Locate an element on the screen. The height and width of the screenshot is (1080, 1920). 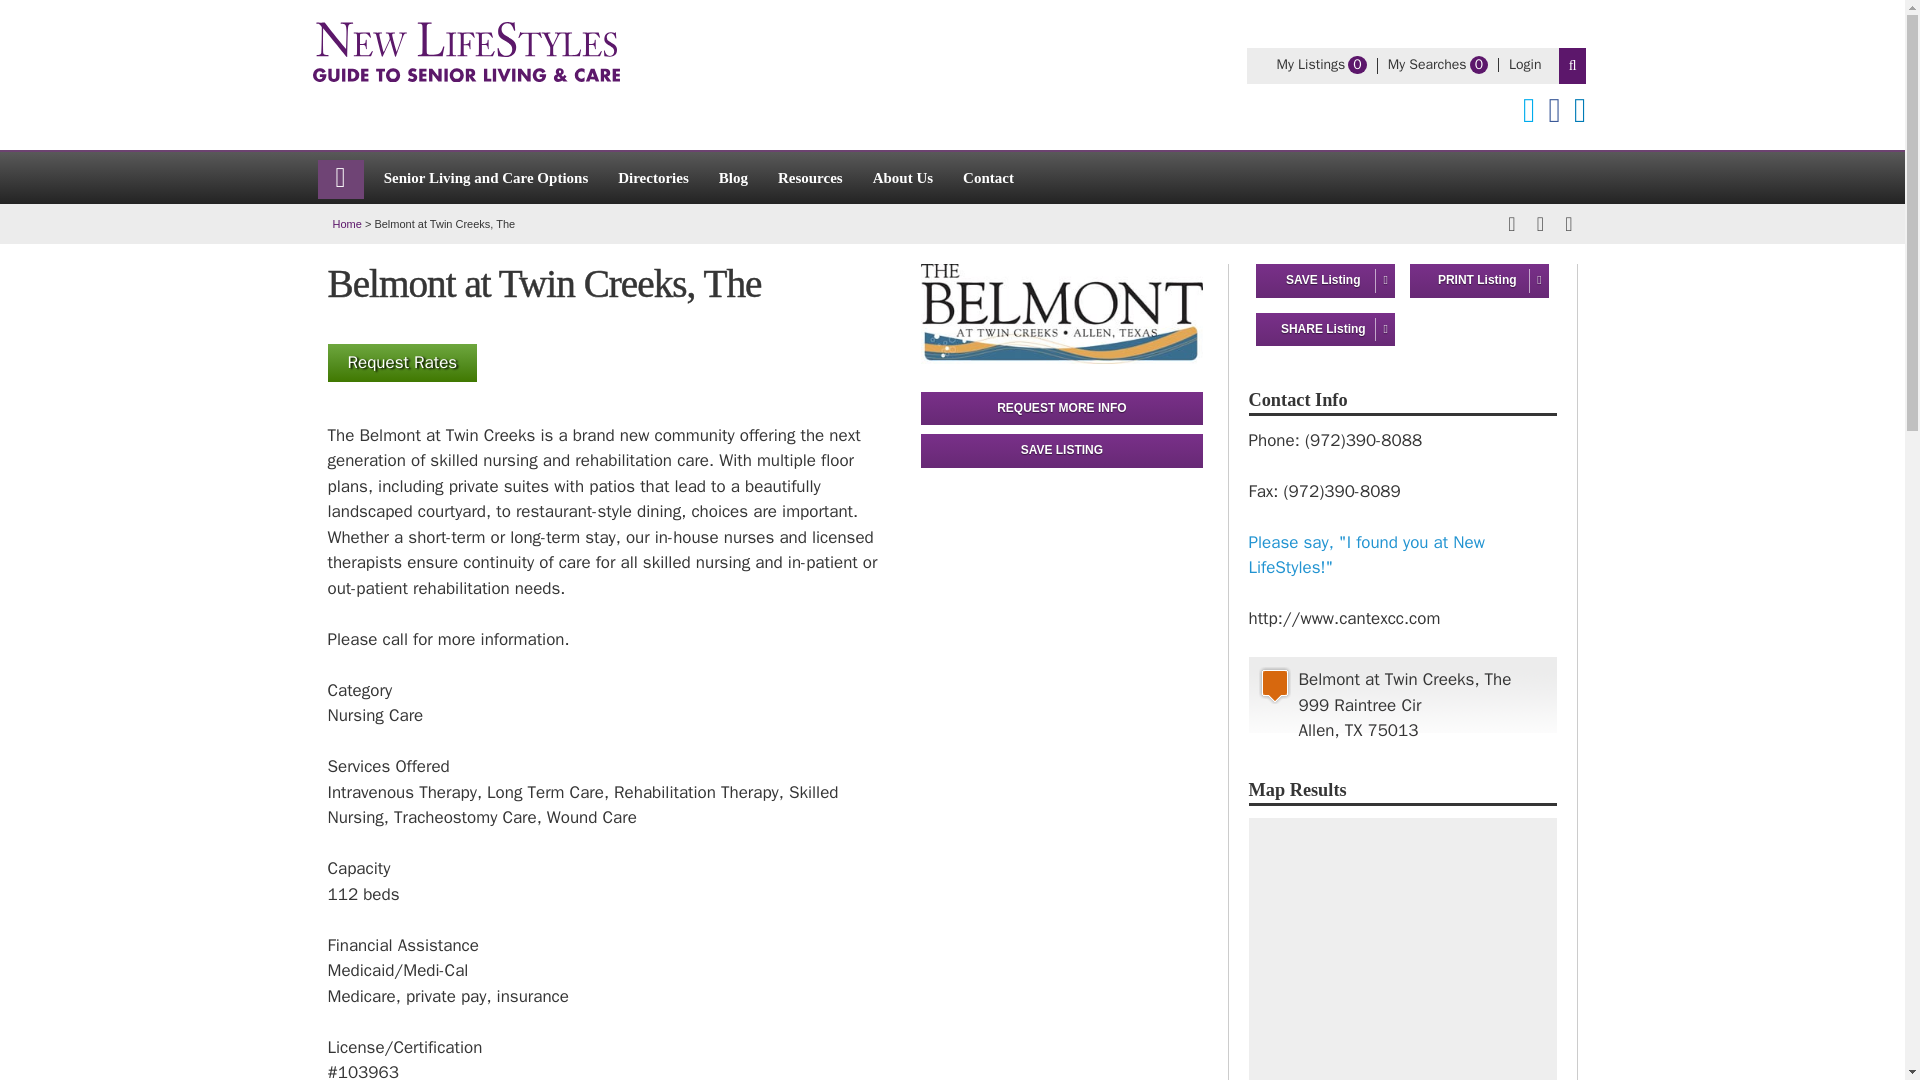
nls-logo is located at coordinates (810, 176).